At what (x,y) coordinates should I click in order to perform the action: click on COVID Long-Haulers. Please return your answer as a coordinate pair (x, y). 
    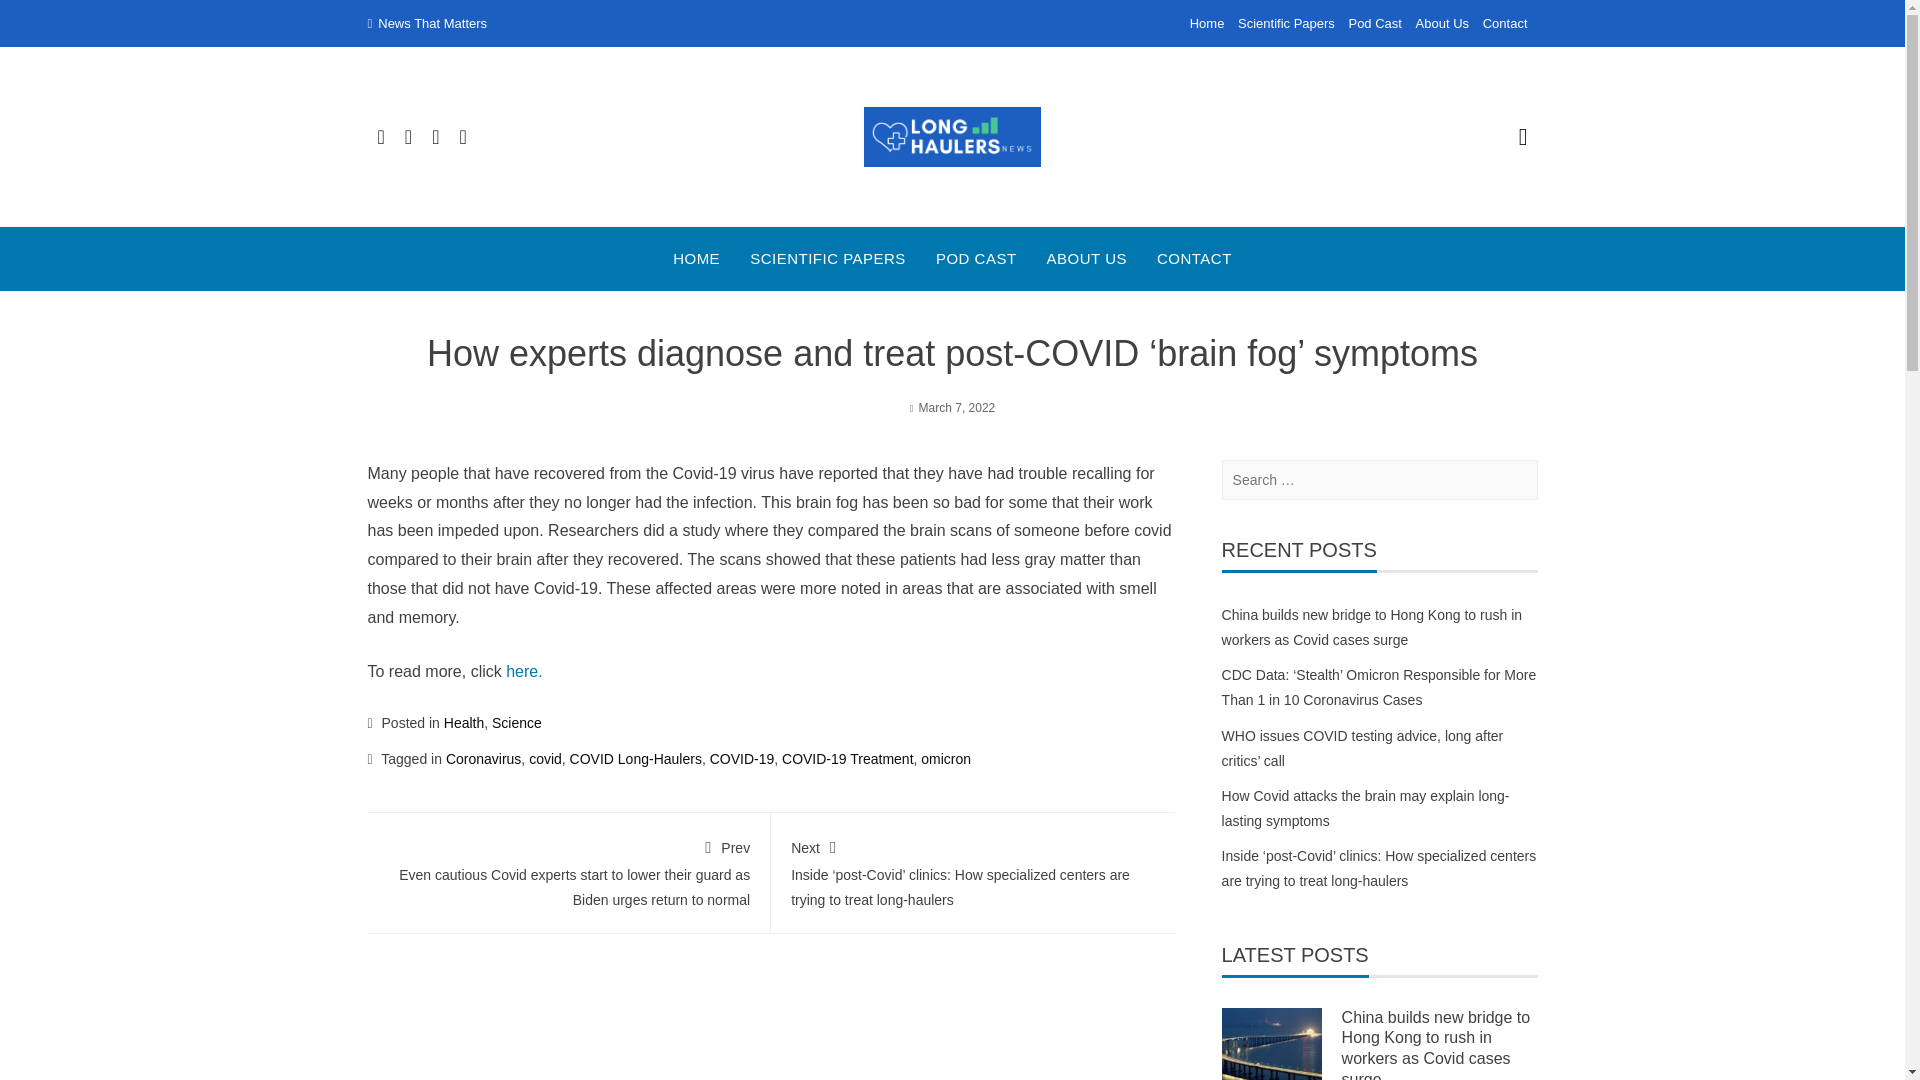
    Looking at the image, I should click on (636, 758).